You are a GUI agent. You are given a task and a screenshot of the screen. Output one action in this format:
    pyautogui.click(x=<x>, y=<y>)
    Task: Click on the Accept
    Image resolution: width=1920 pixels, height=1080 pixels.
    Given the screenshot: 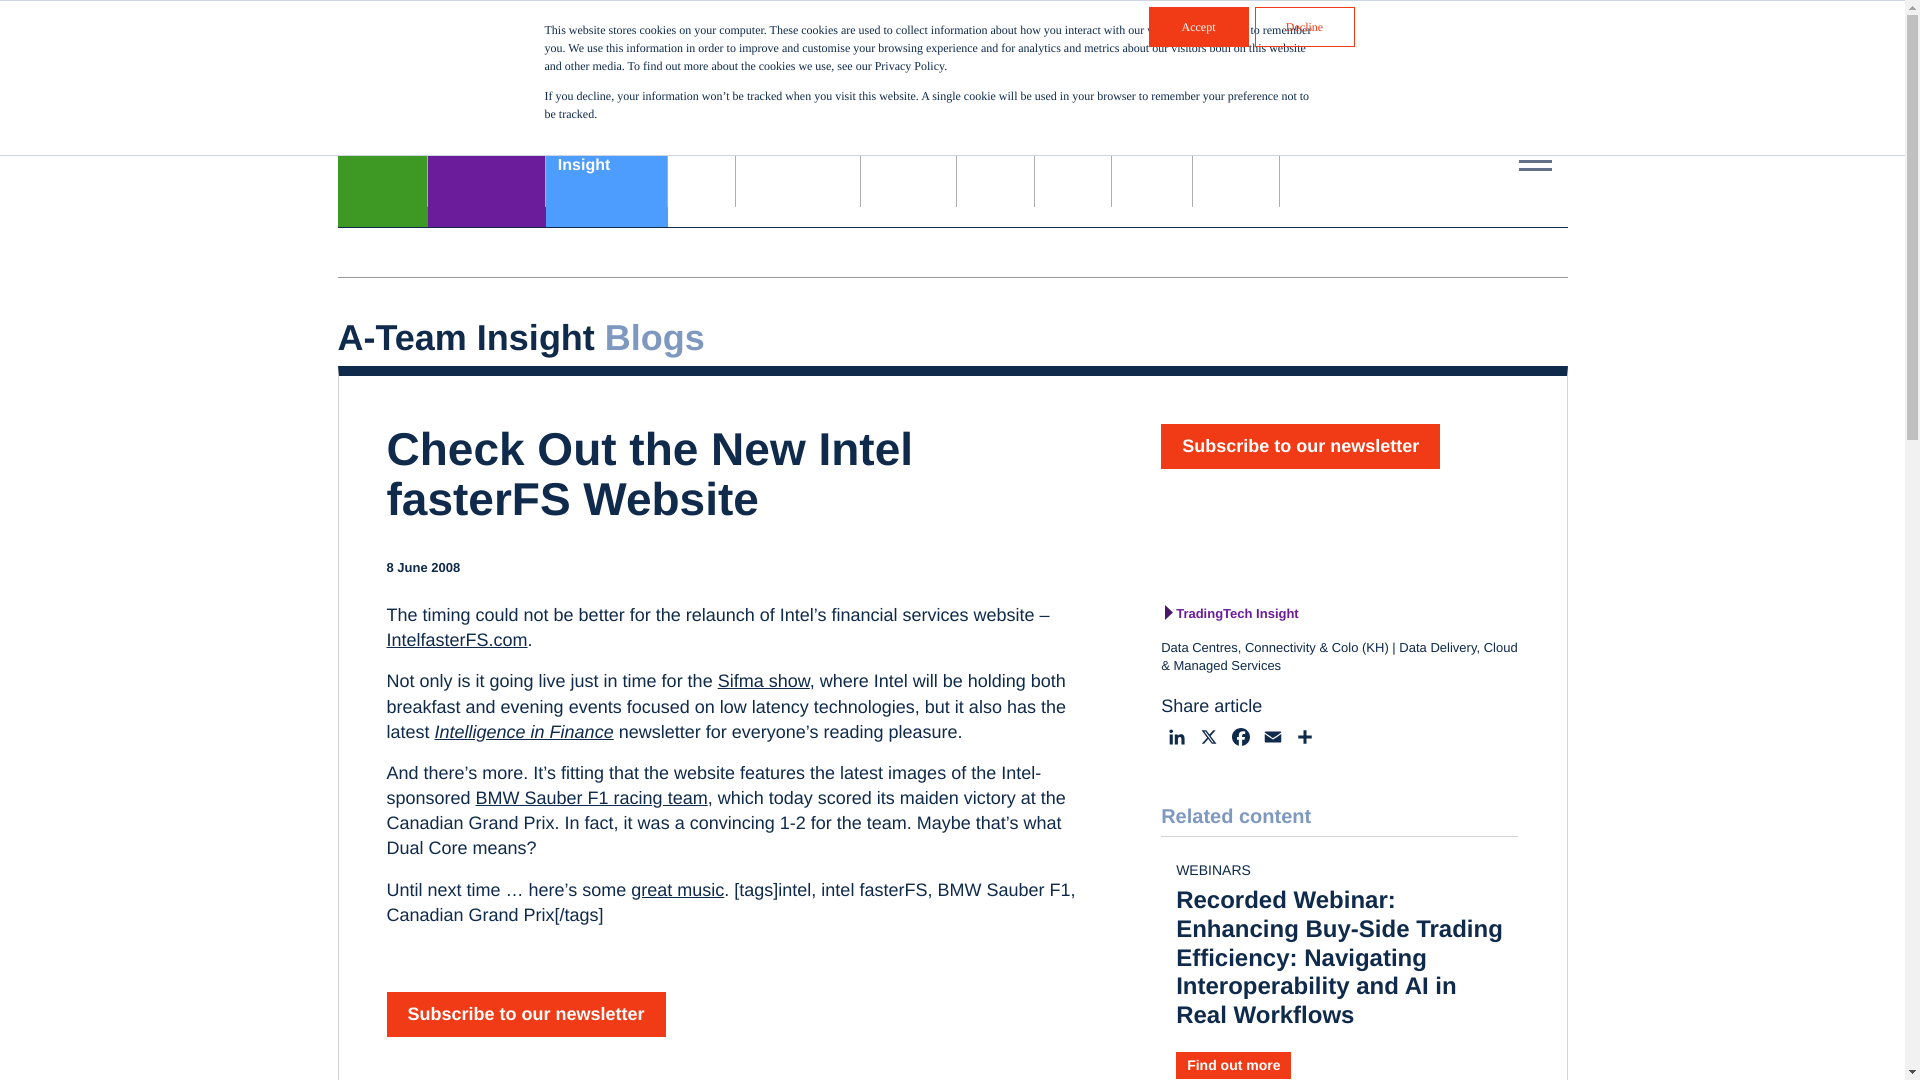 What is the action you would take?
    pyautogui.click(x=1122, y=34)
    